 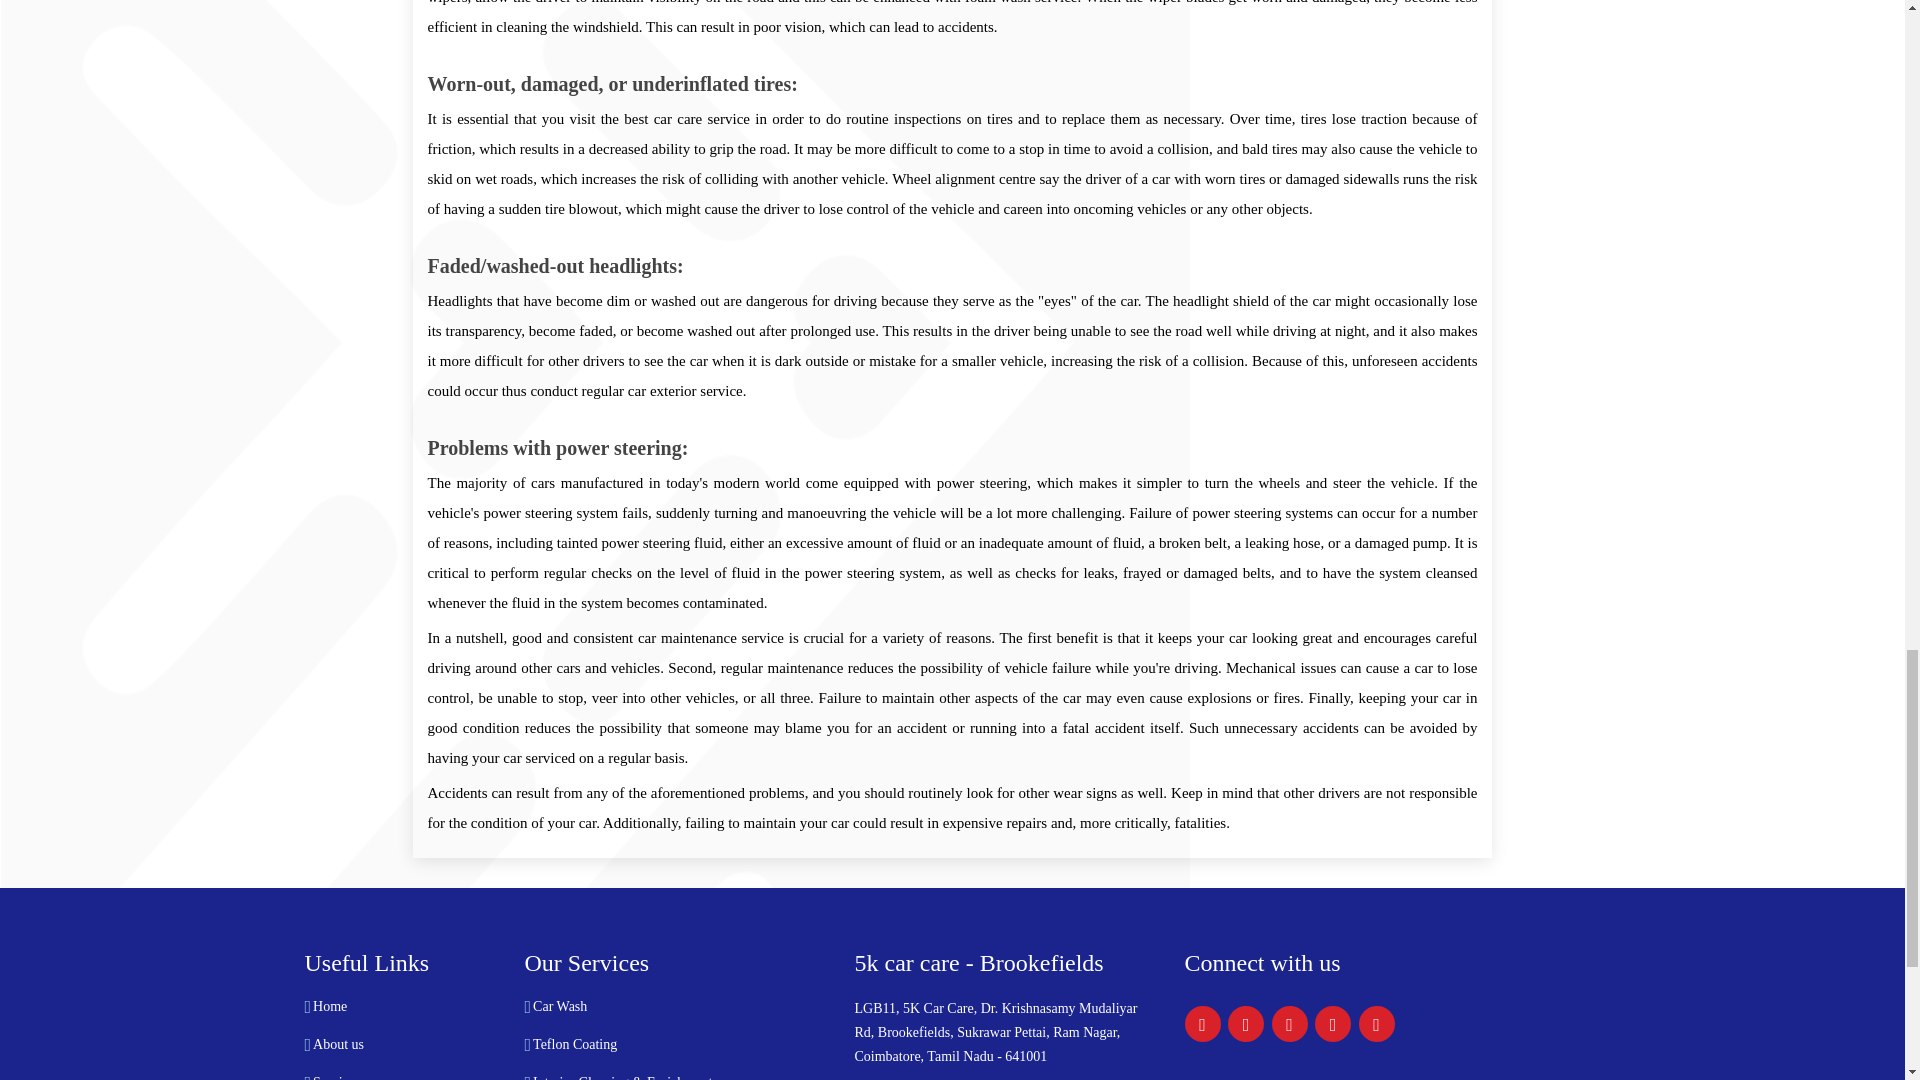 What do you see at coordinates (574, 1044) in the screenshot?
I see `Teflon Coating` at bounding box center [574, 1044].